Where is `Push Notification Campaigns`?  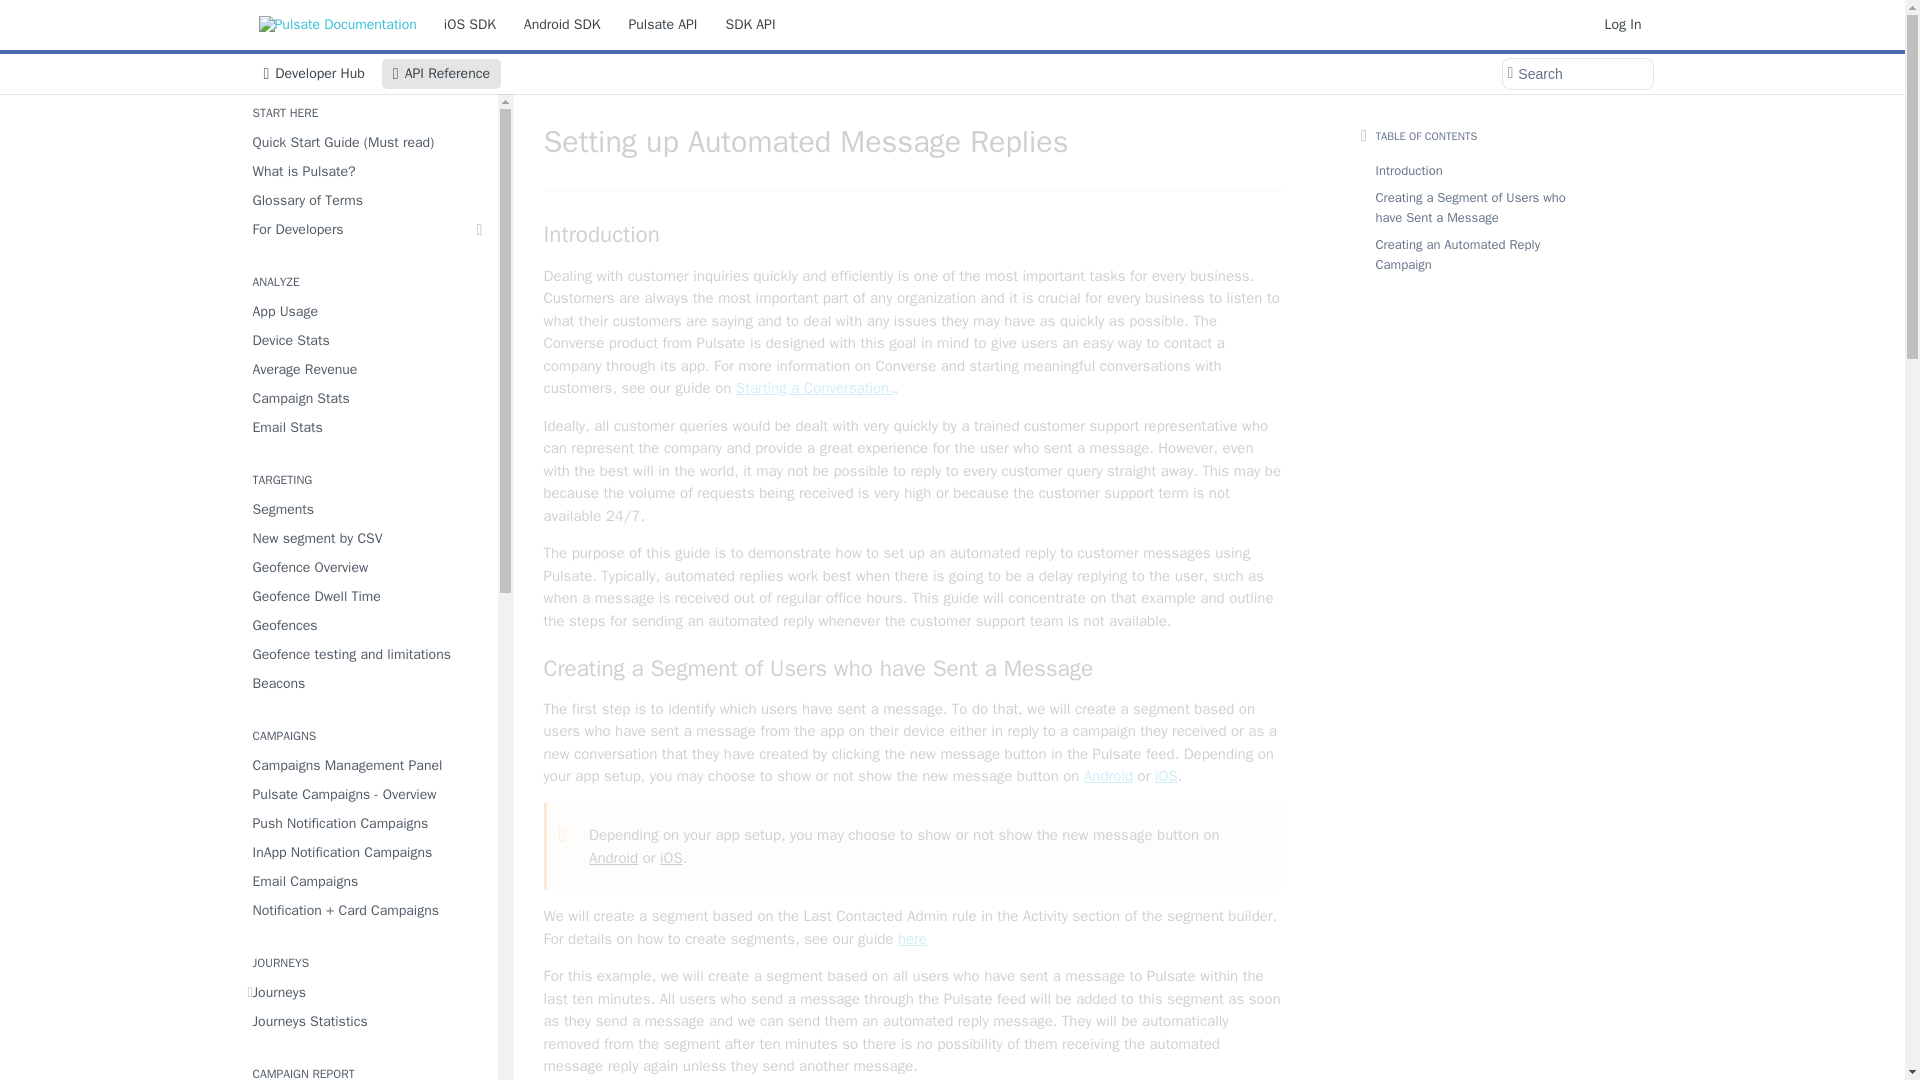
Push Notification Campaigns is located at coordinates (366, 824).